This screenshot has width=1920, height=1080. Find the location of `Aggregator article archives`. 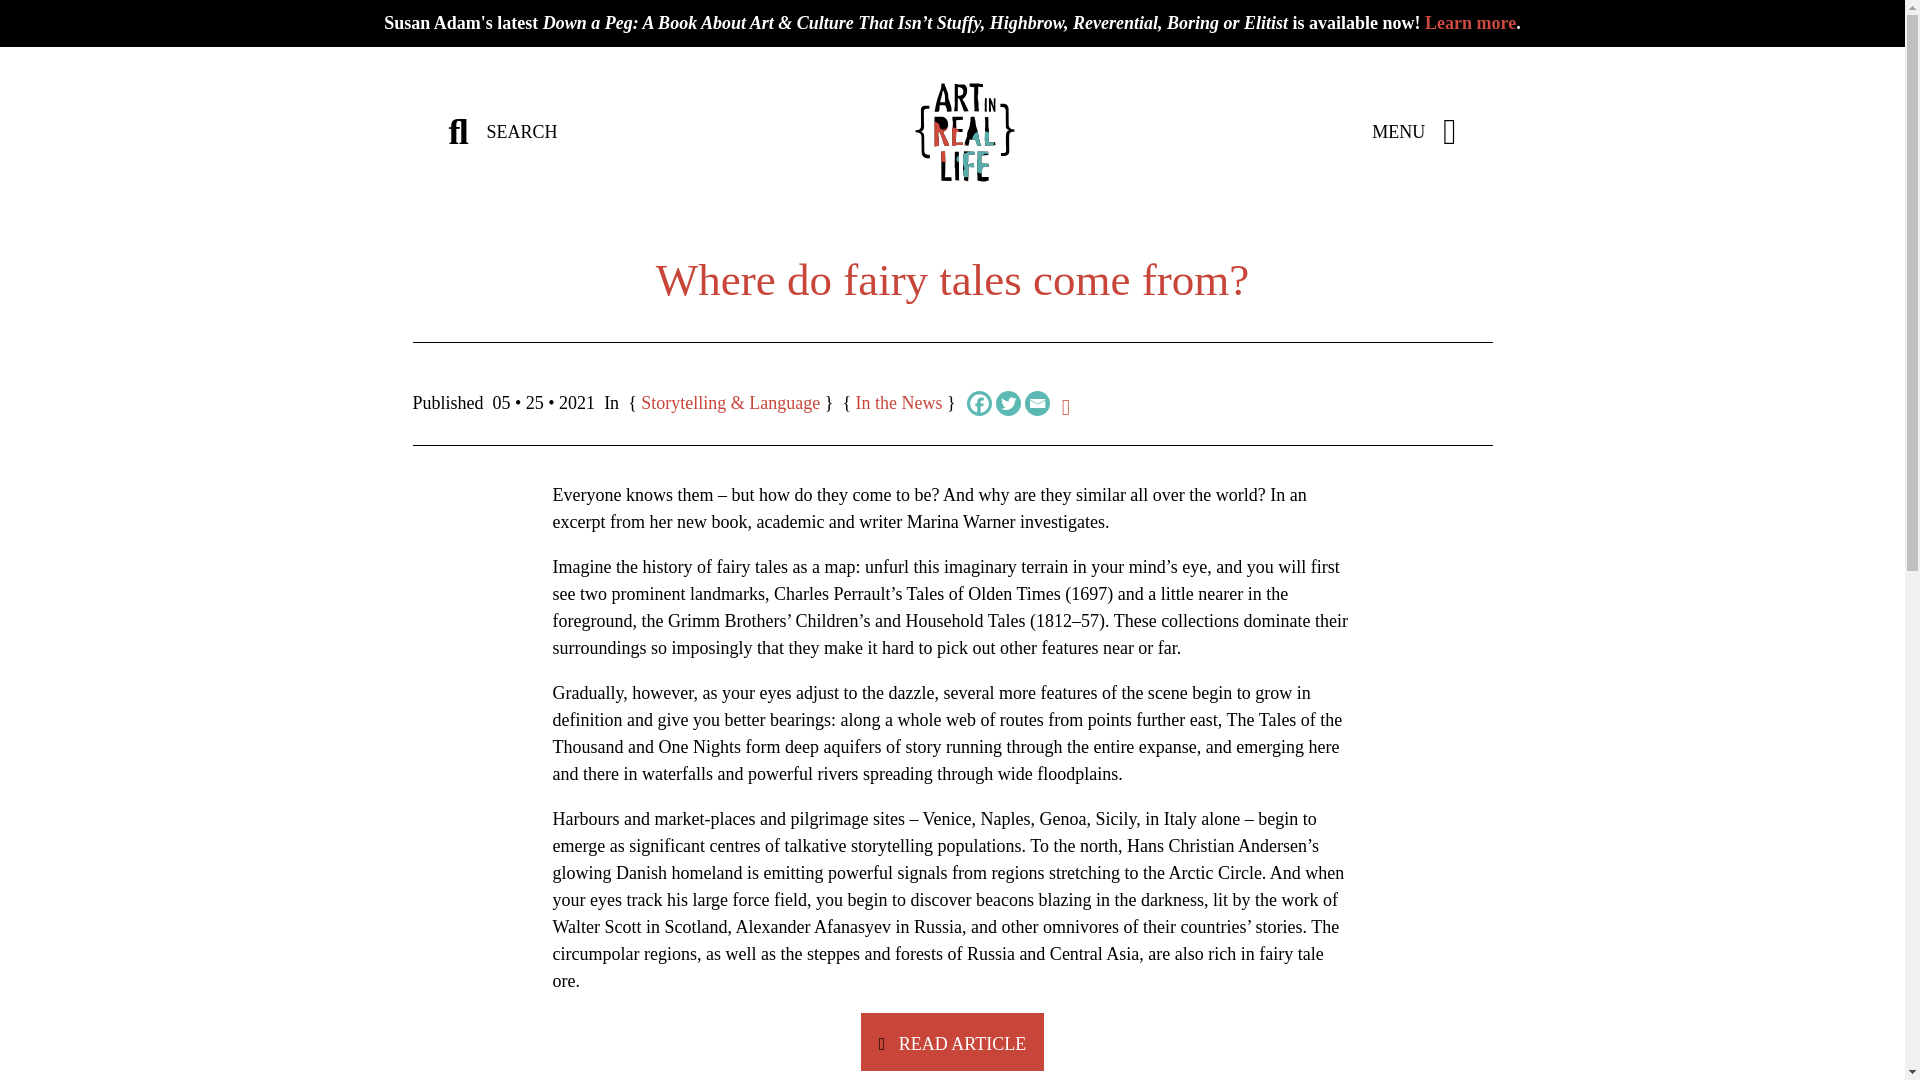

Aggregator article archives is located at coordinates (899, 402).